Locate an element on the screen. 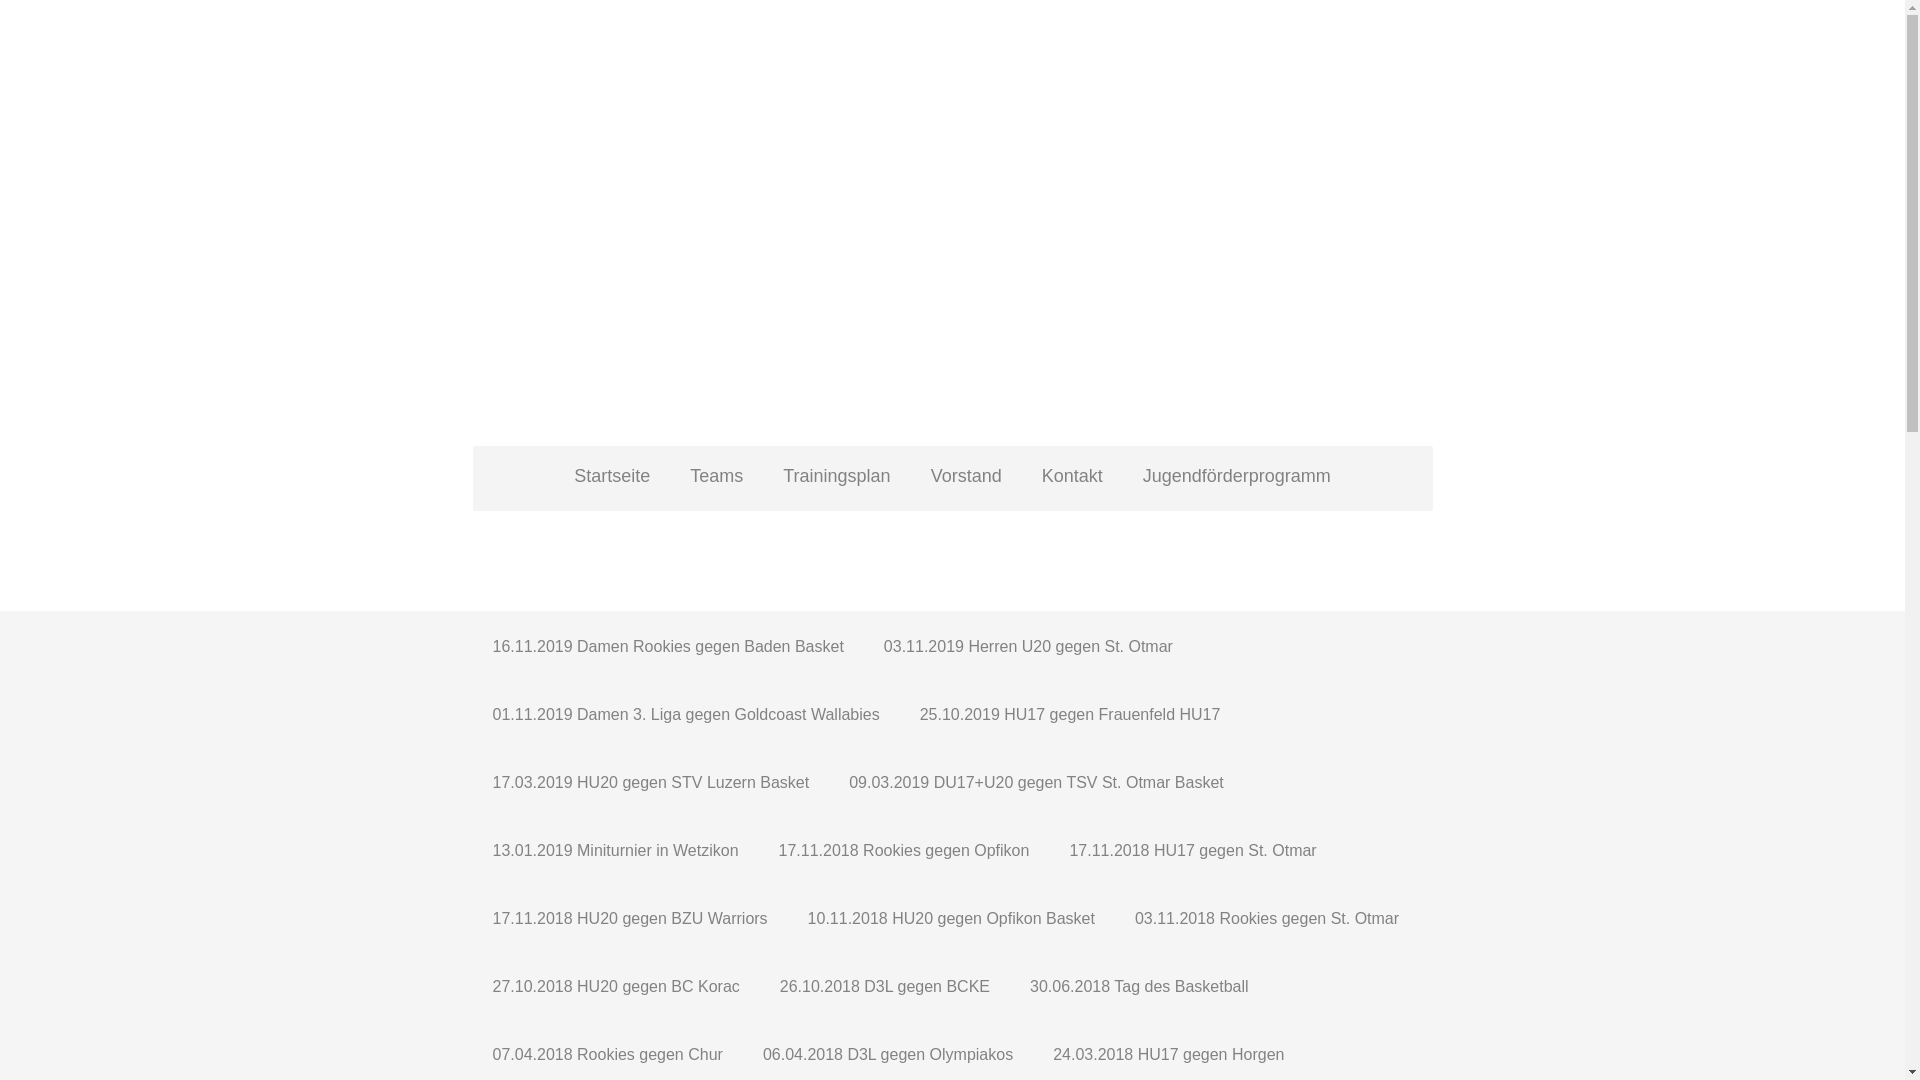 The height and width of the screenshot is (1080, 1920). 13.01.2019 Miniturnier in Wetzikon is located at coordinates (615, 848).